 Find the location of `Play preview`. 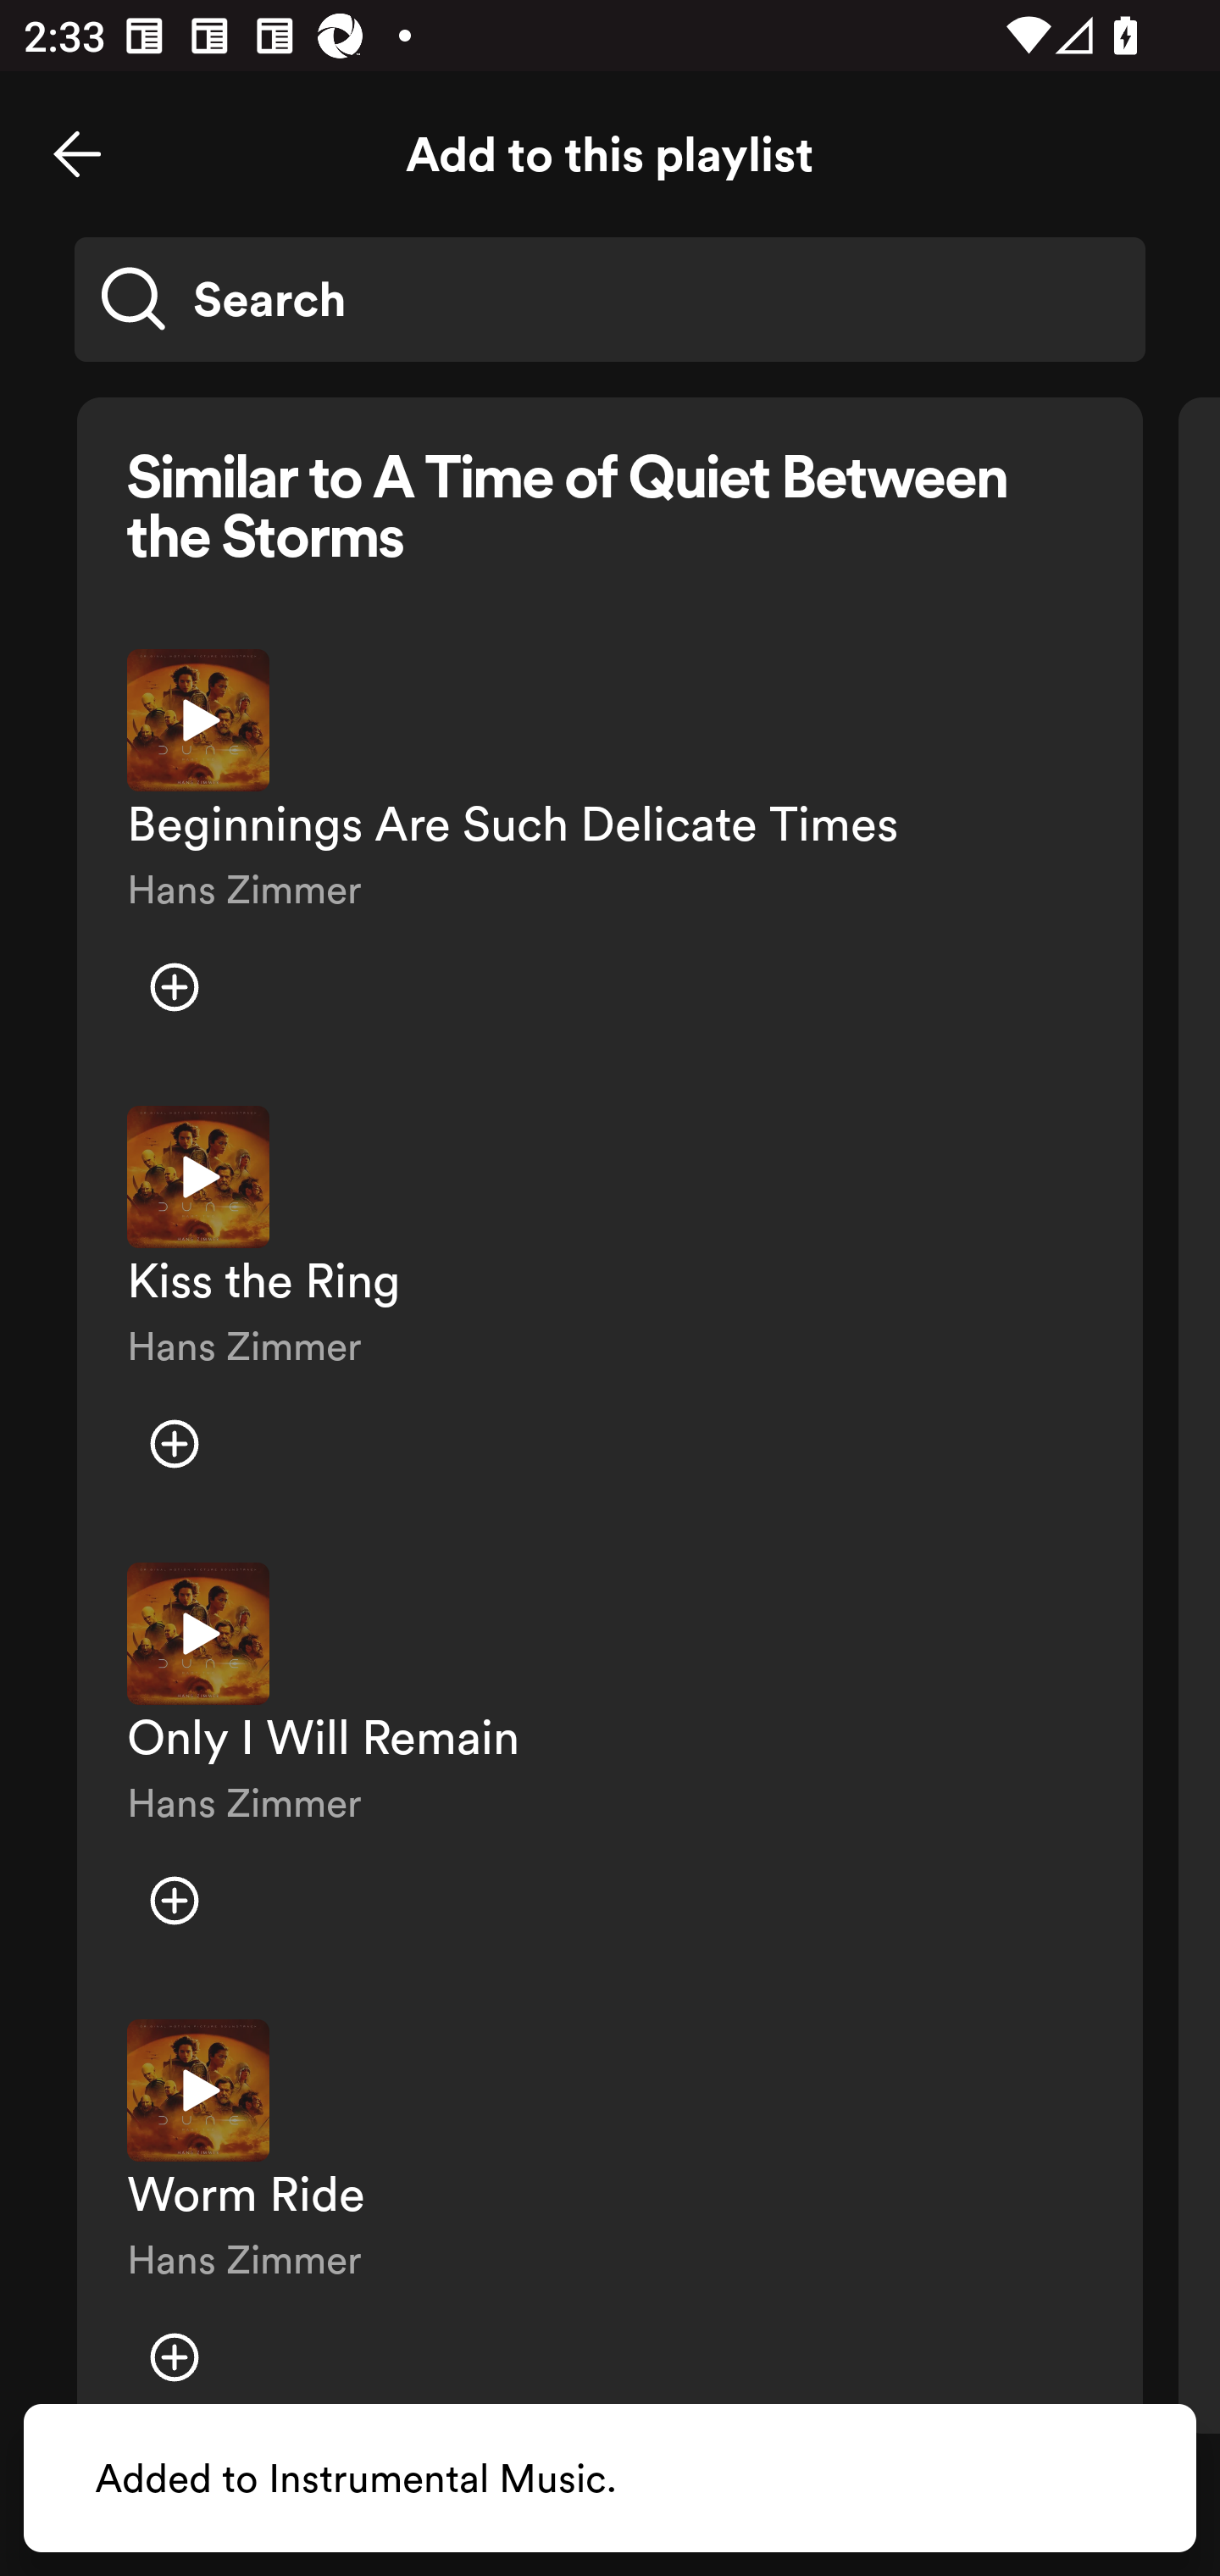

Play preview is located at coordinates (198, 2090).